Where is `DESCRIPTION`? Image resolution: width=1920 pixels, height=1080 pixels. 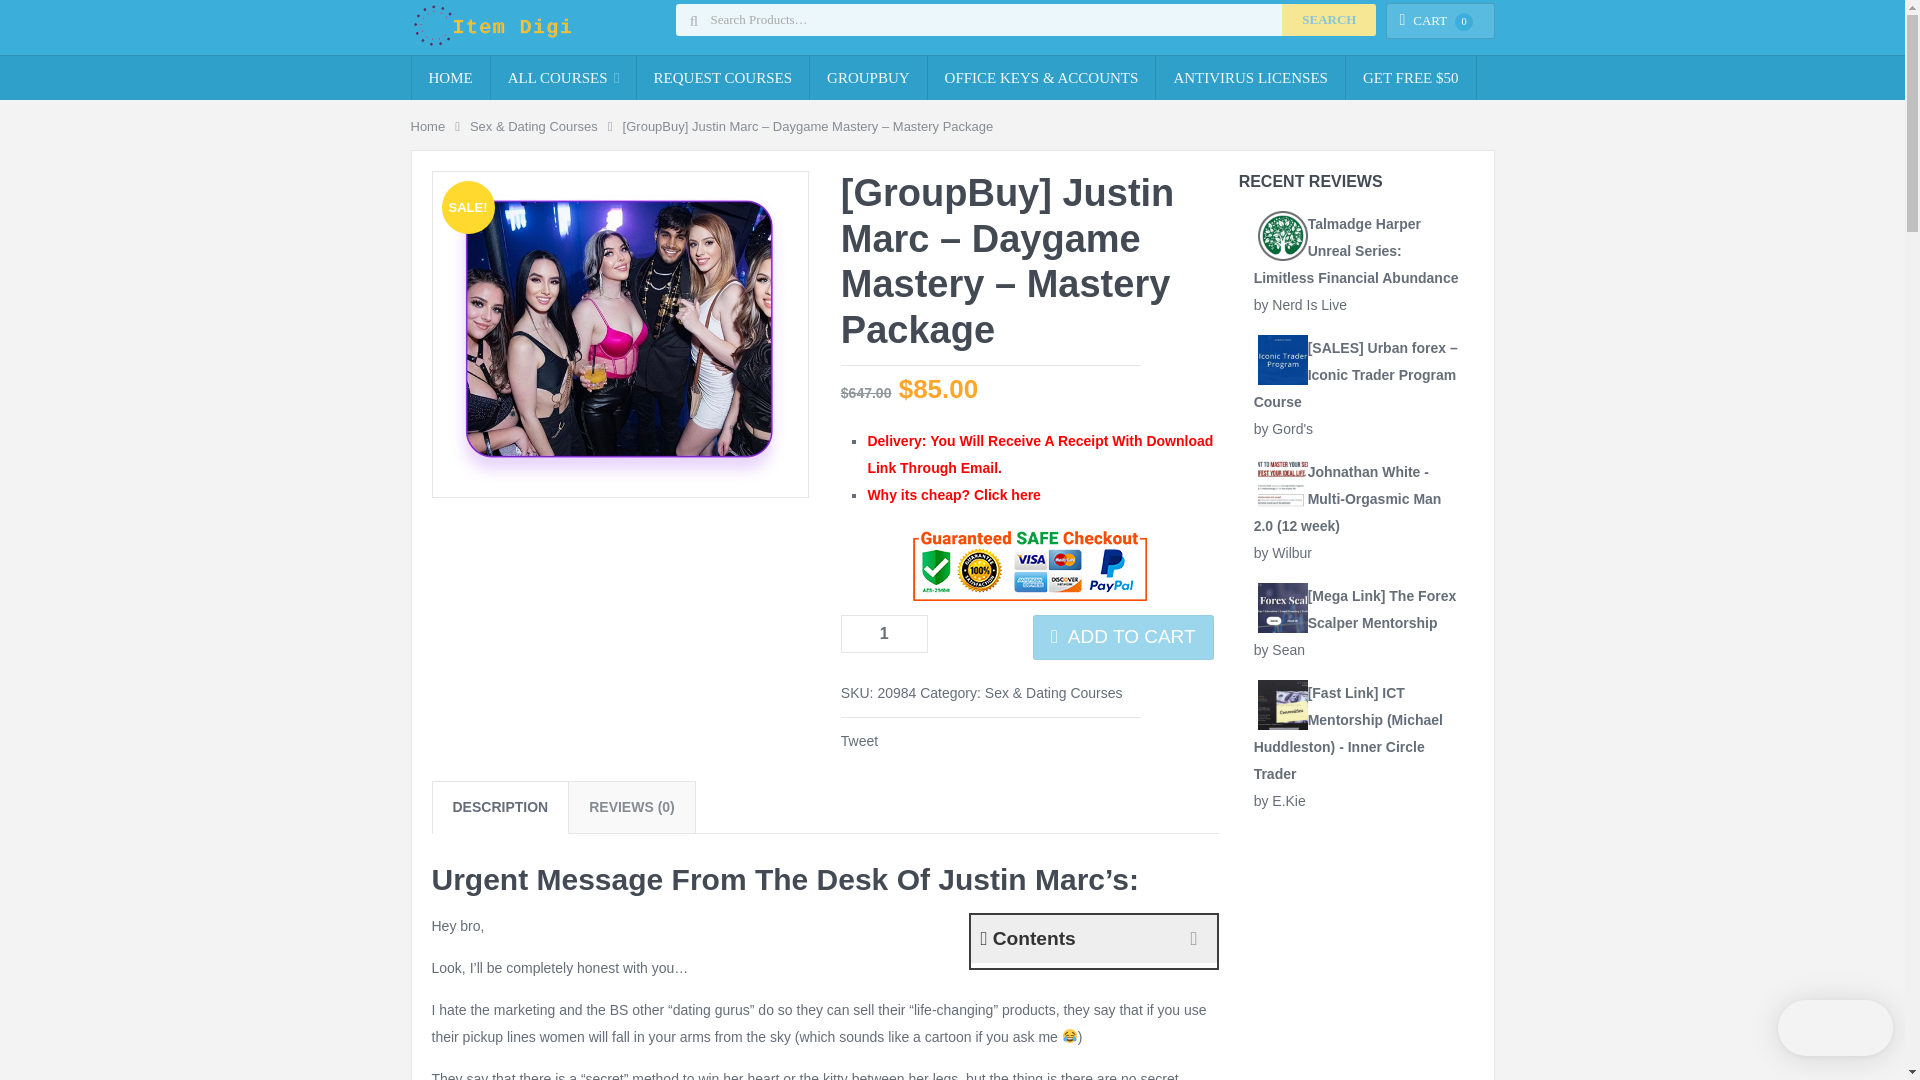 DESCRIPTION is located at coordinates (499, 806).